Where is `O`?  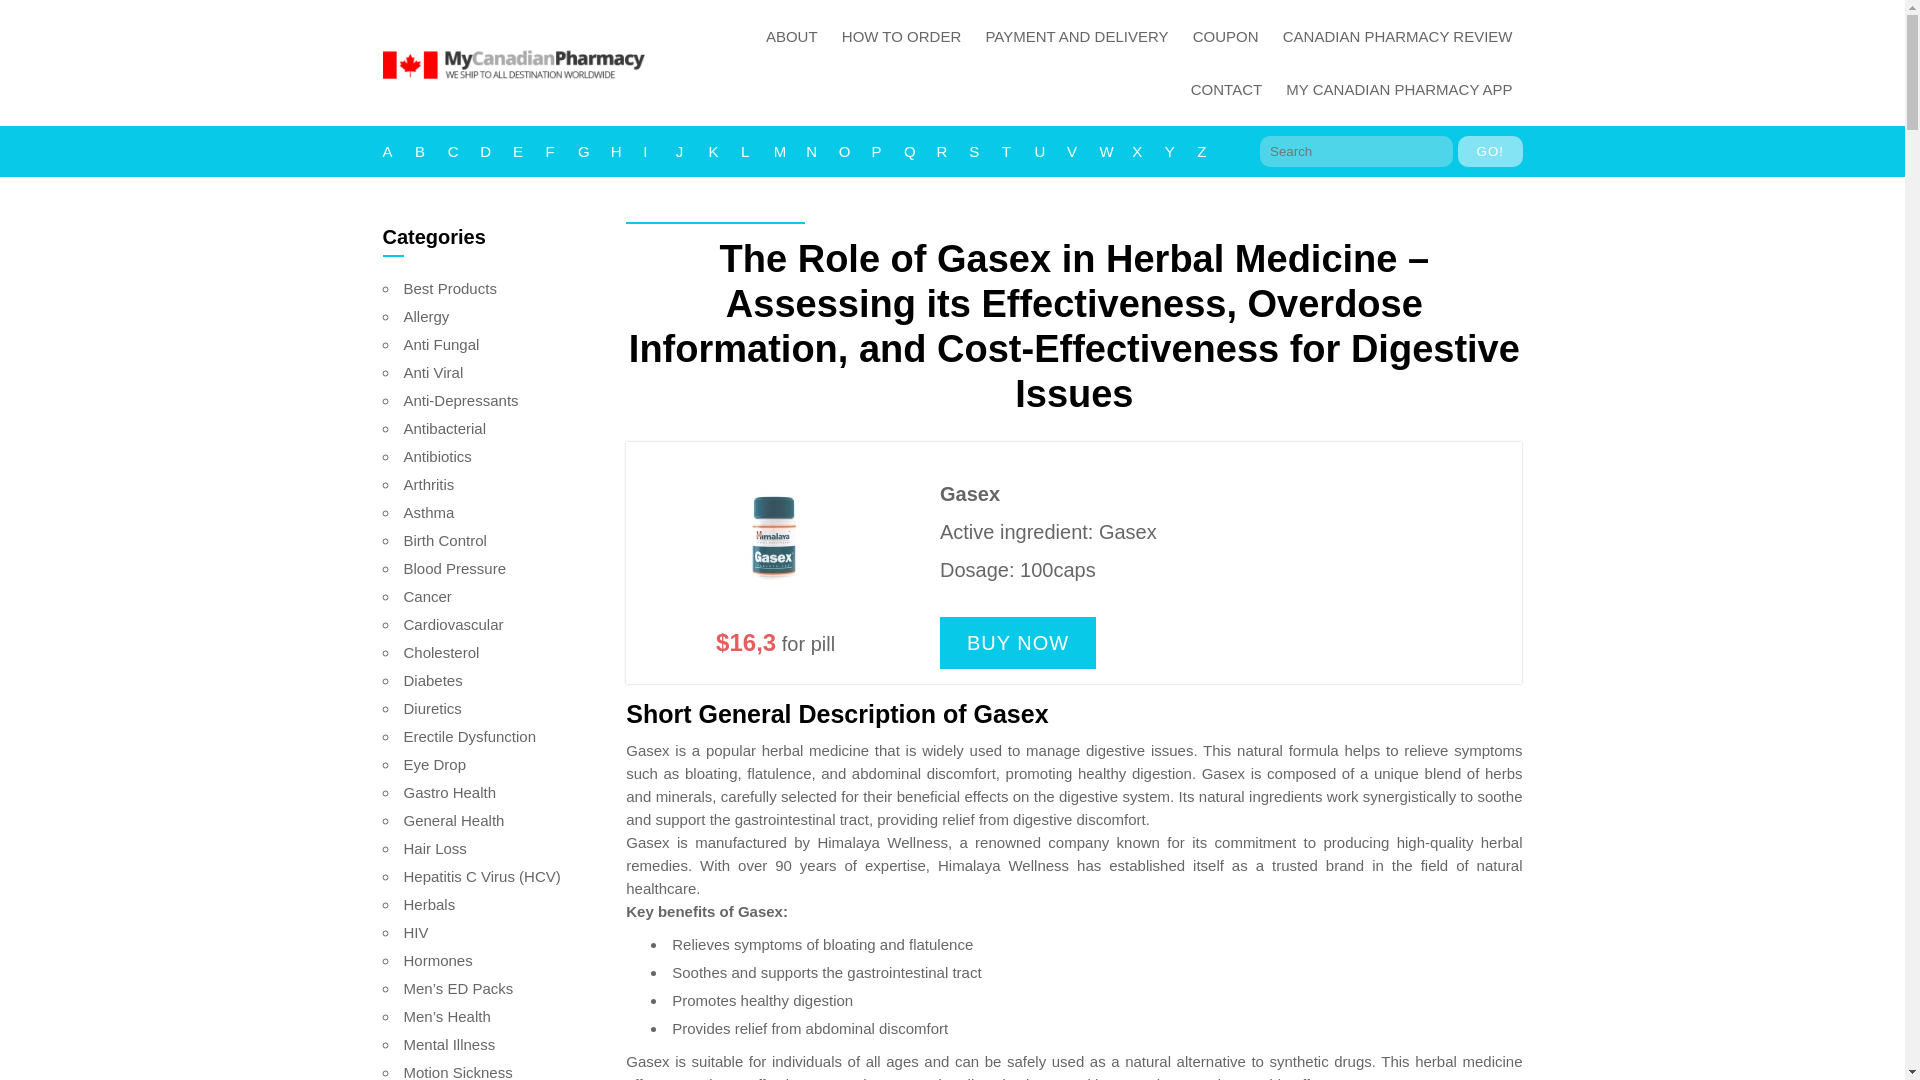 O is located at coordinates (855, 152).